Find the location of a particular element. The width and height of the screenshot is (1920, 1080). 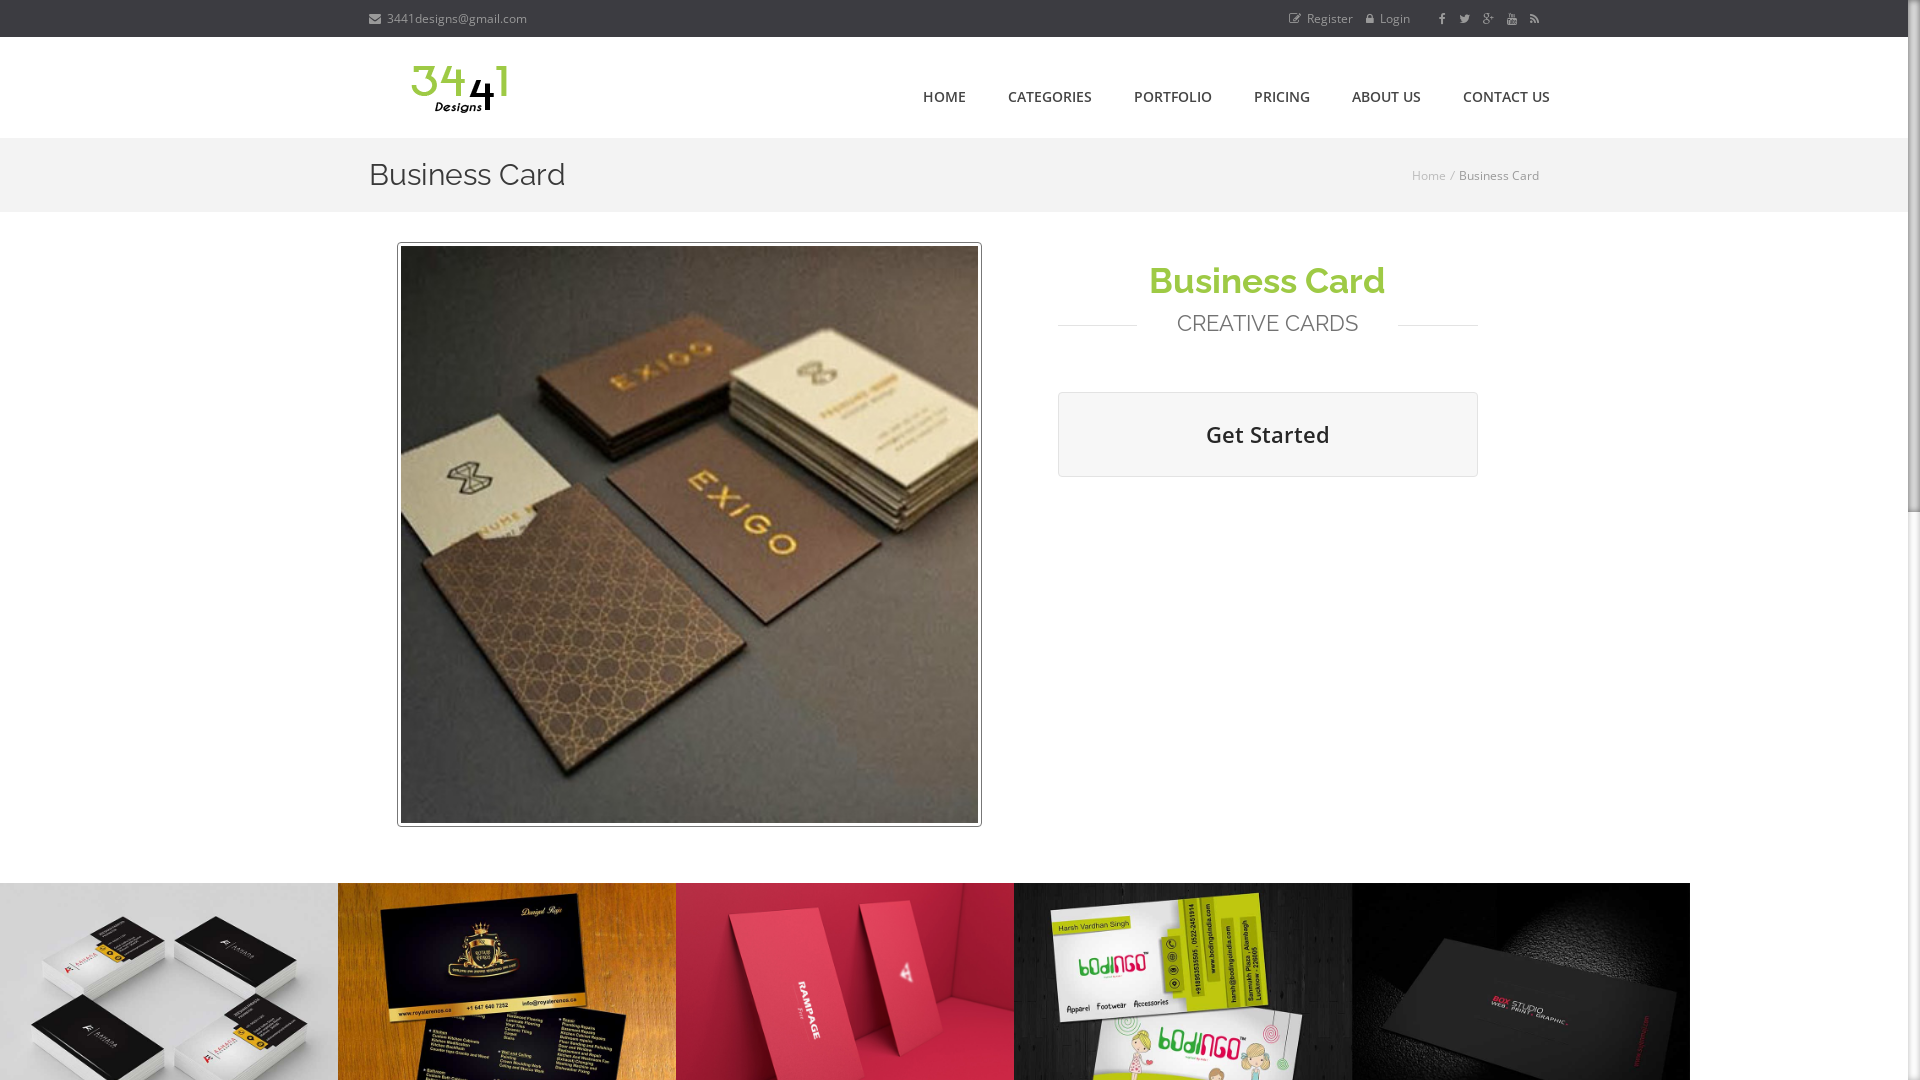

Home is located at coordinates (1429, 176).